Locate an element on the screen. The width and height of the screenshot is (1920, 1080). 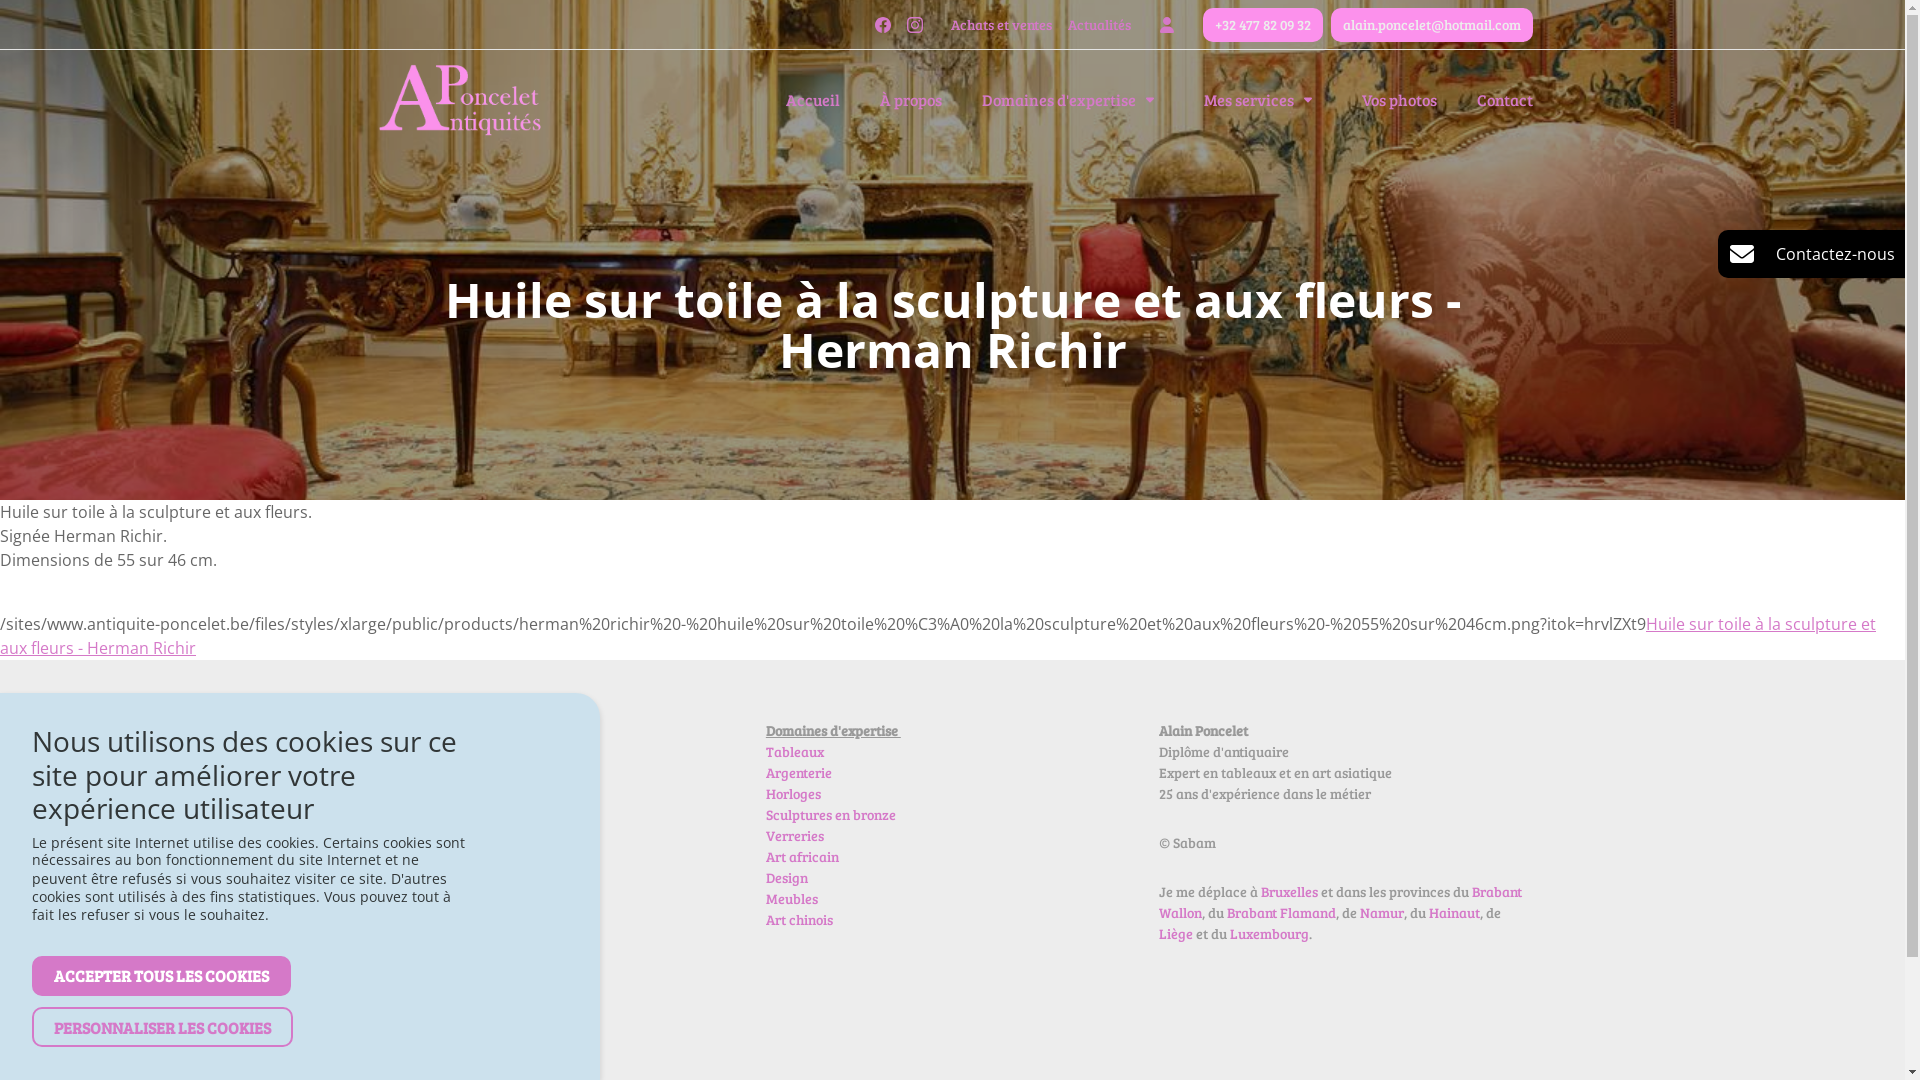
Verreries is located at coordinates (795, 836).